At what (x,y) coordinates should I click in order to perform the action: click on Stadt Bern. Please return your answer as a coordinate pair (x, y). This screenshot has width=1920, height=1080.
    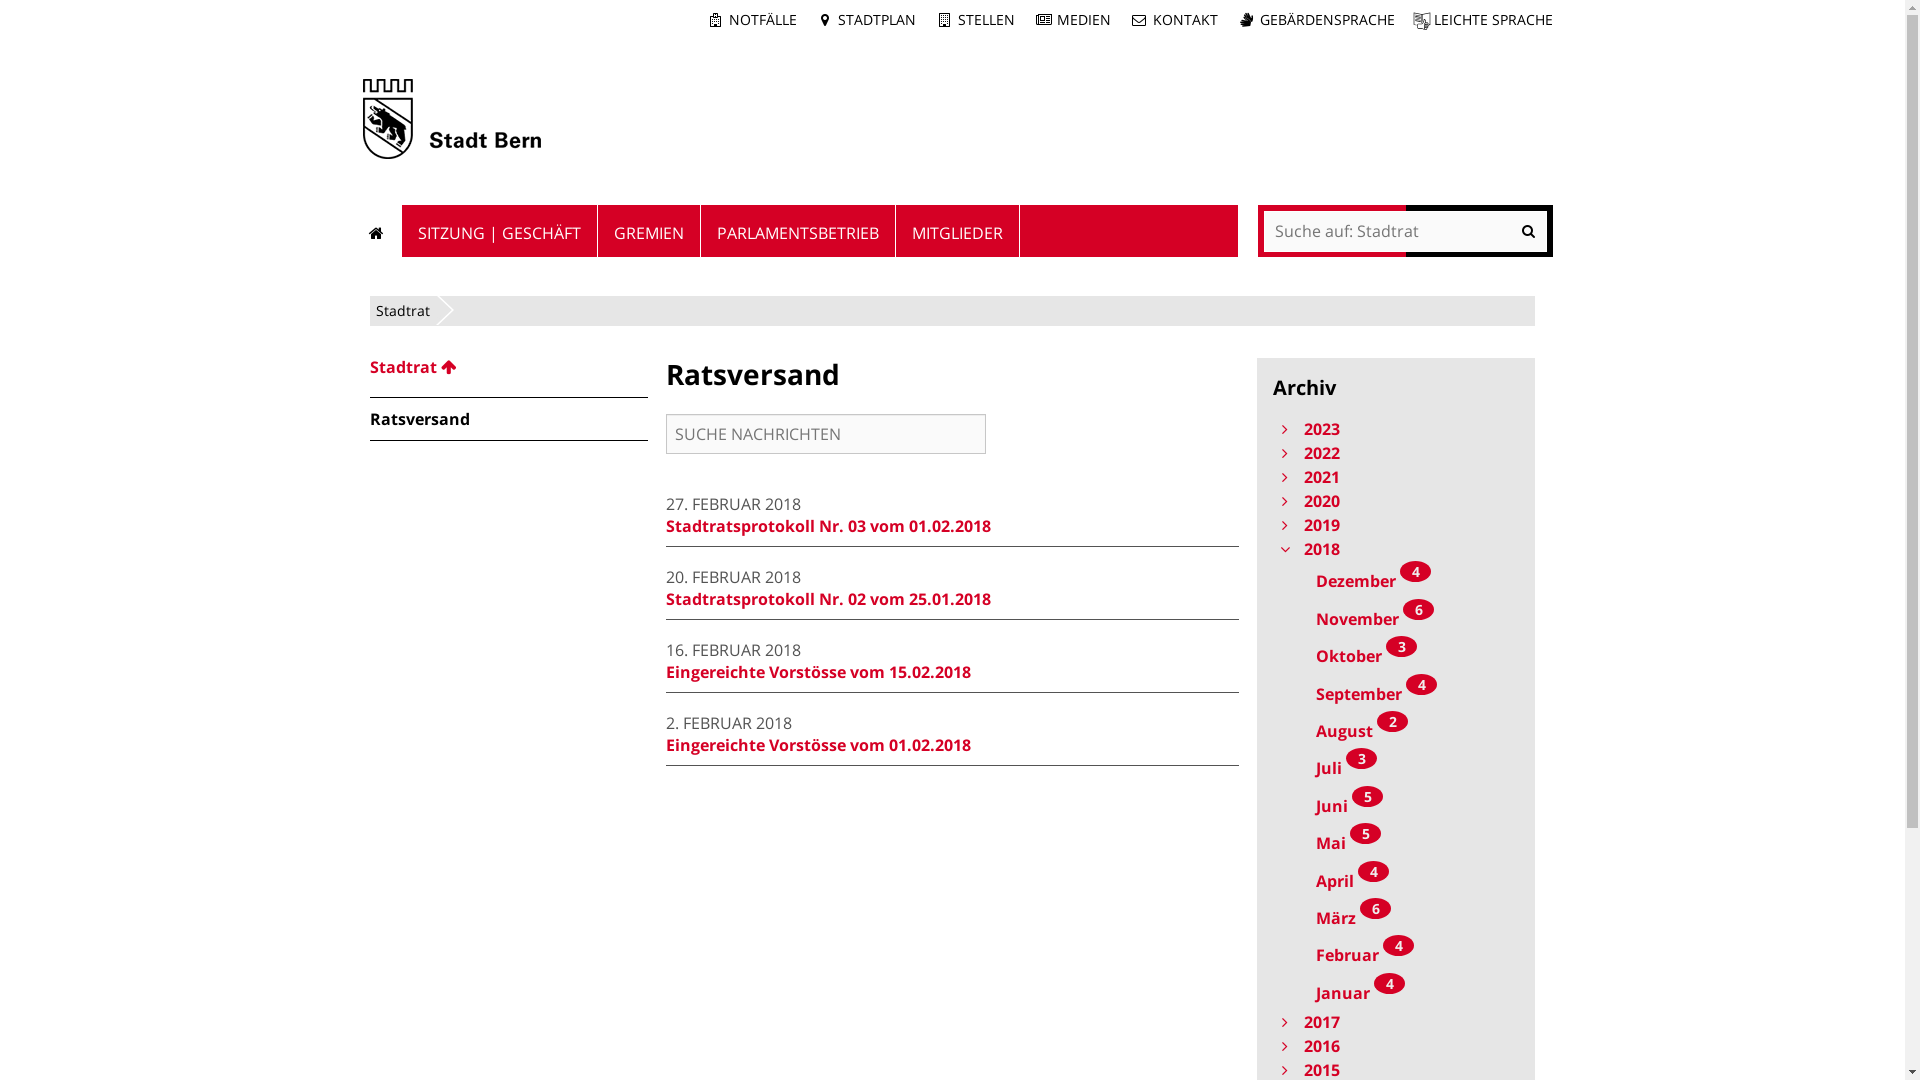
    Looking at the image, I should click on (451, 119).